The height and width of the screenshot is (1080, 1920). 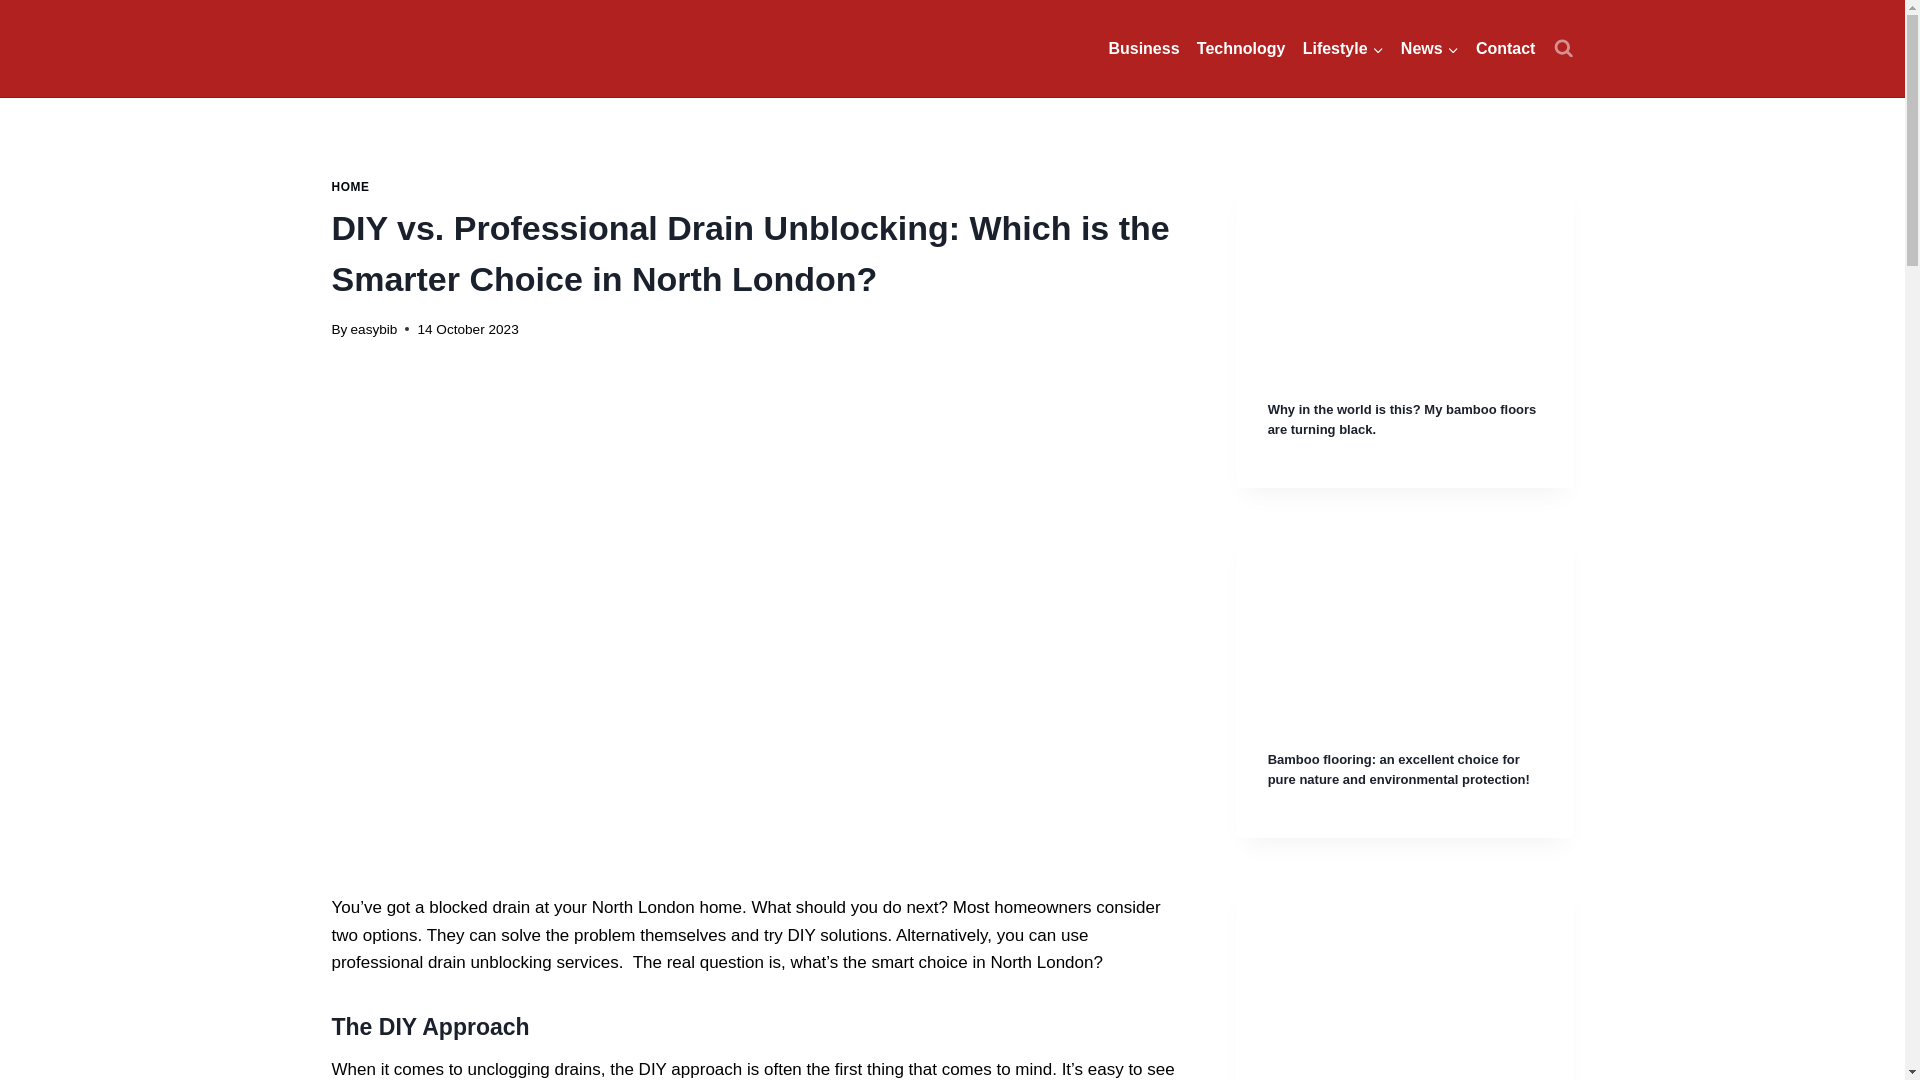 What do you see at coordinates (351, 187) in the screenshot?
I see `HOME` at bounding box center [351, 187].